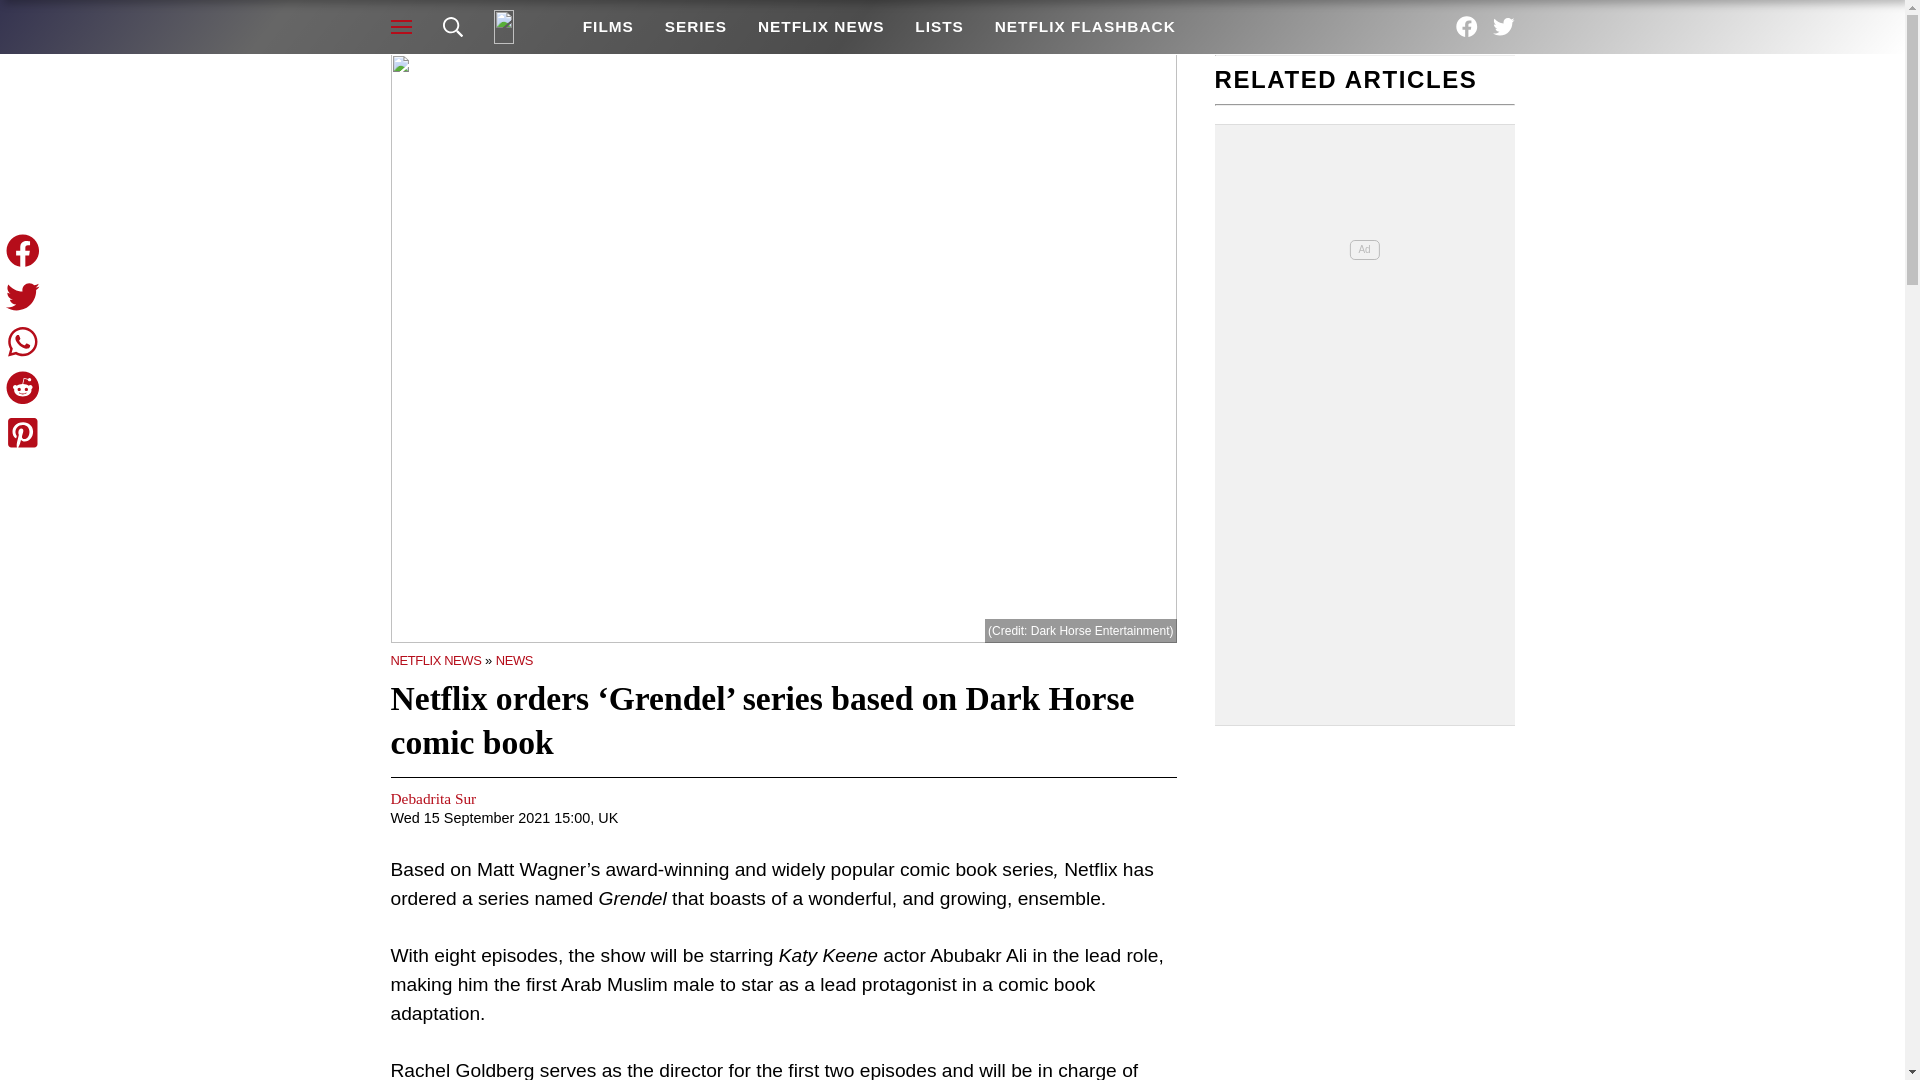 The width and height of the screenshot is (1920, 1080). Describe the element at coordinates (435, 660) in the screenshot. I see `NETFLIX NEWS` at that location.